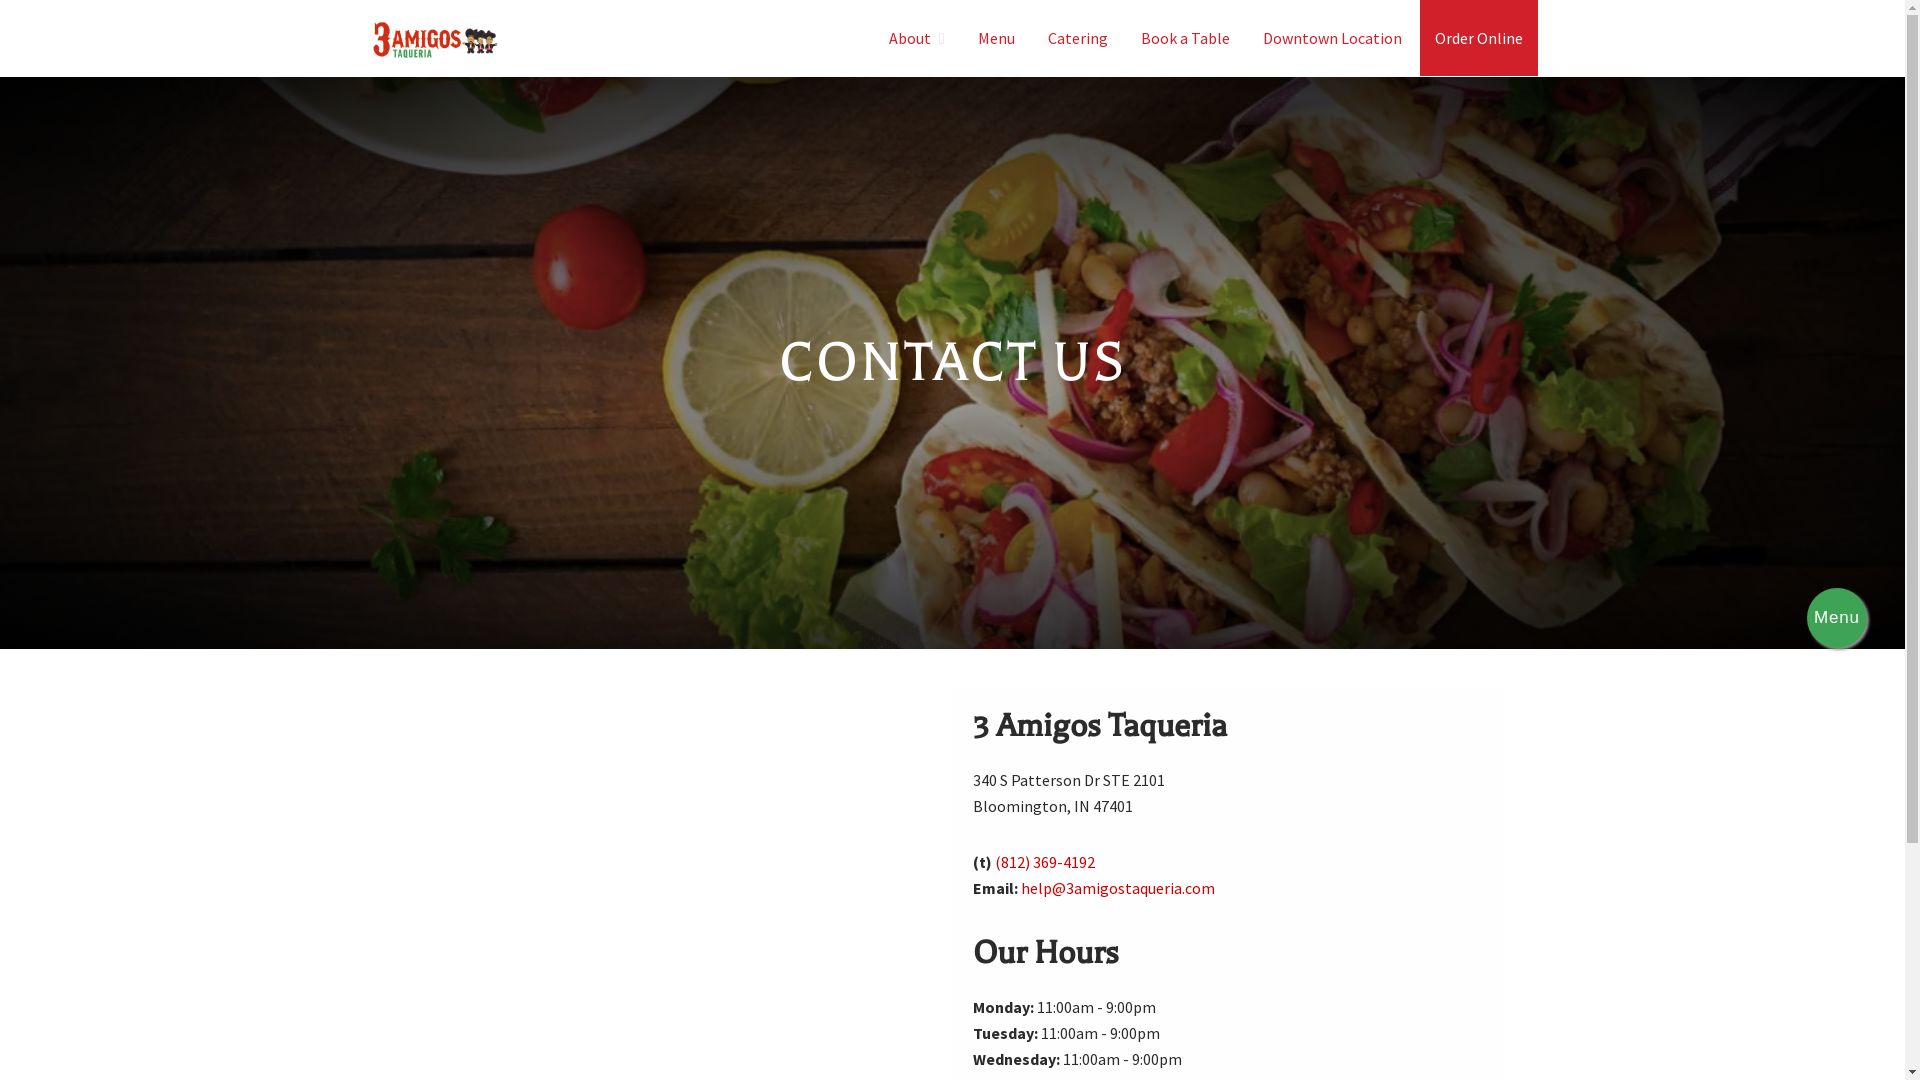  What do you see at coordinates (1837, 618) in the screenshot?
I see `Menu` at bounding box center [1837, 618].